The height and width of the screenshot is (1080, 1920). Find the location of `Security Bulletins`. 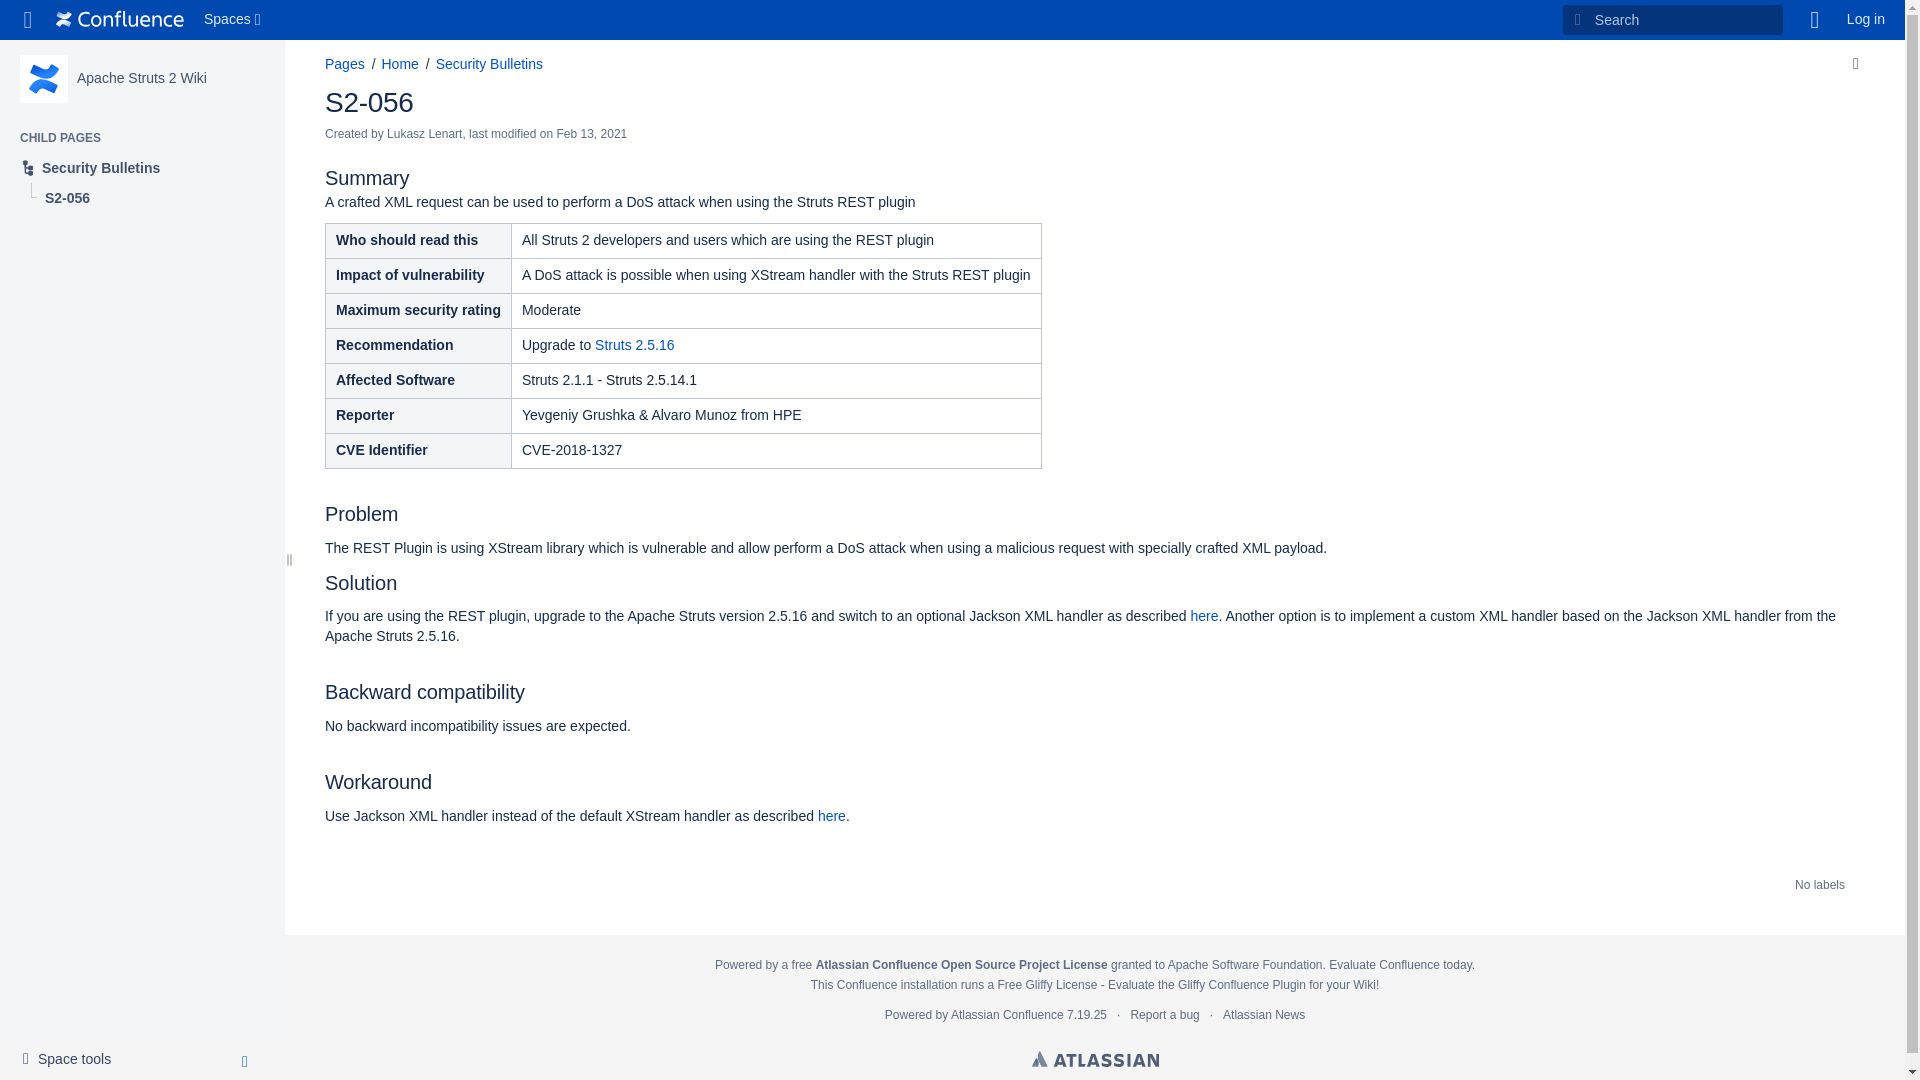

Security Bulletins is located at coordinates (424, 134).